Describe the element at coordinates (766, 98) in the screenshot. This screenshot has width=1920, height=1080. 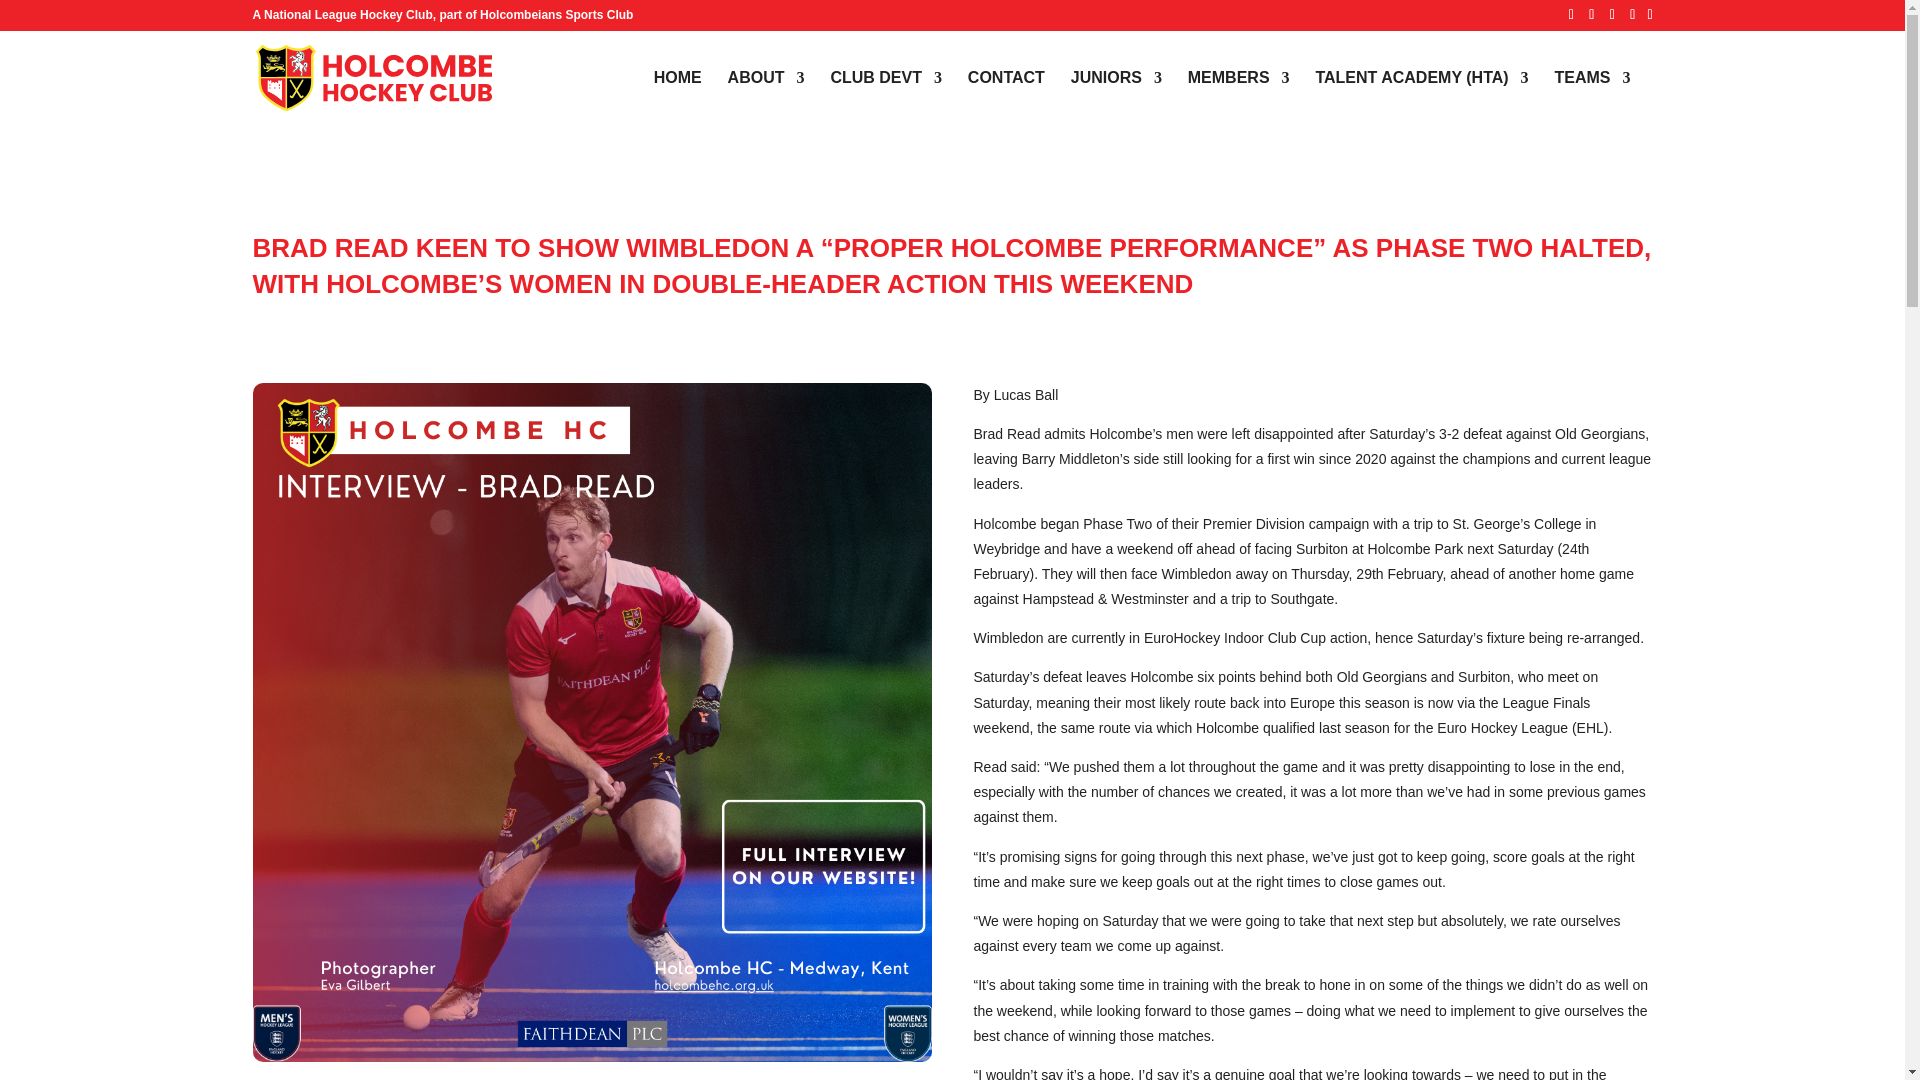
I see `ABOUT` at that location.